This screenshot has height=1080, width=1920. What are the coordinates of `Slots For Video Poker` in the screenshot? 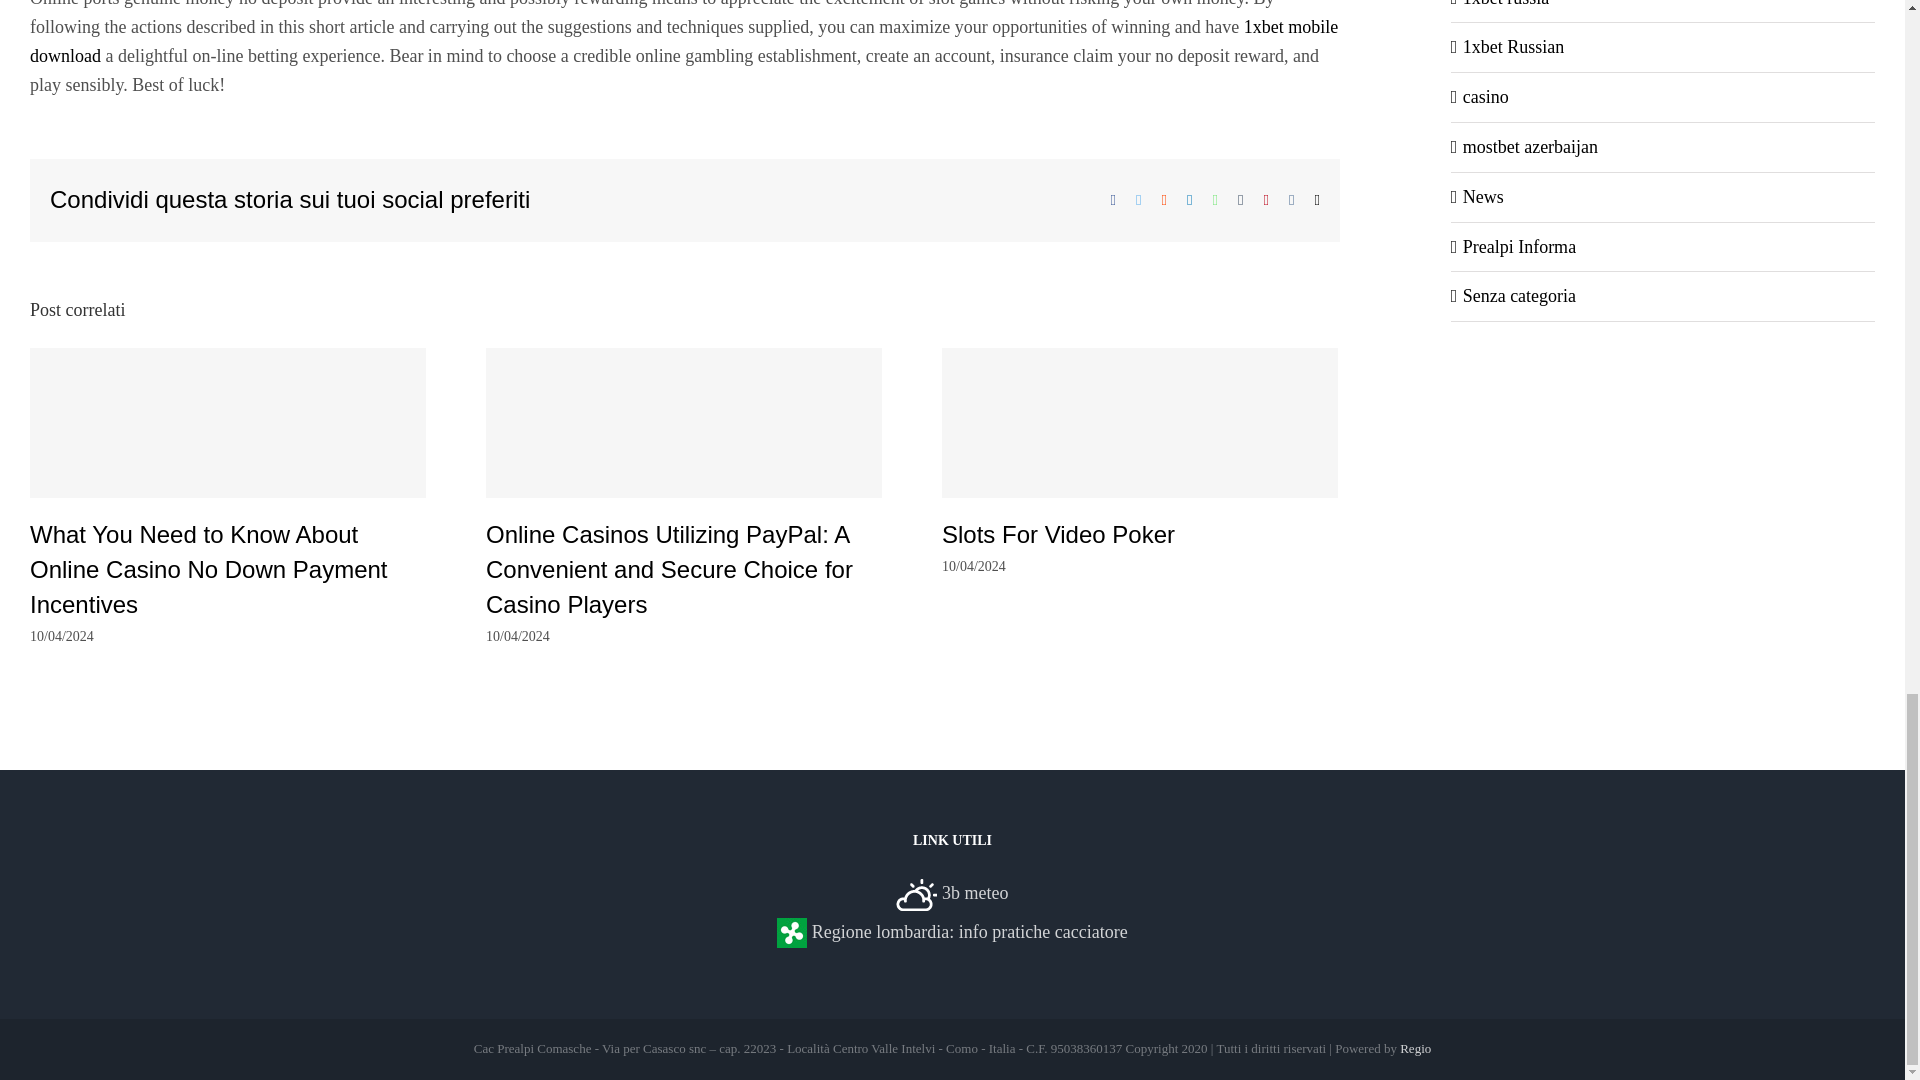 It's located at (1058, 534).